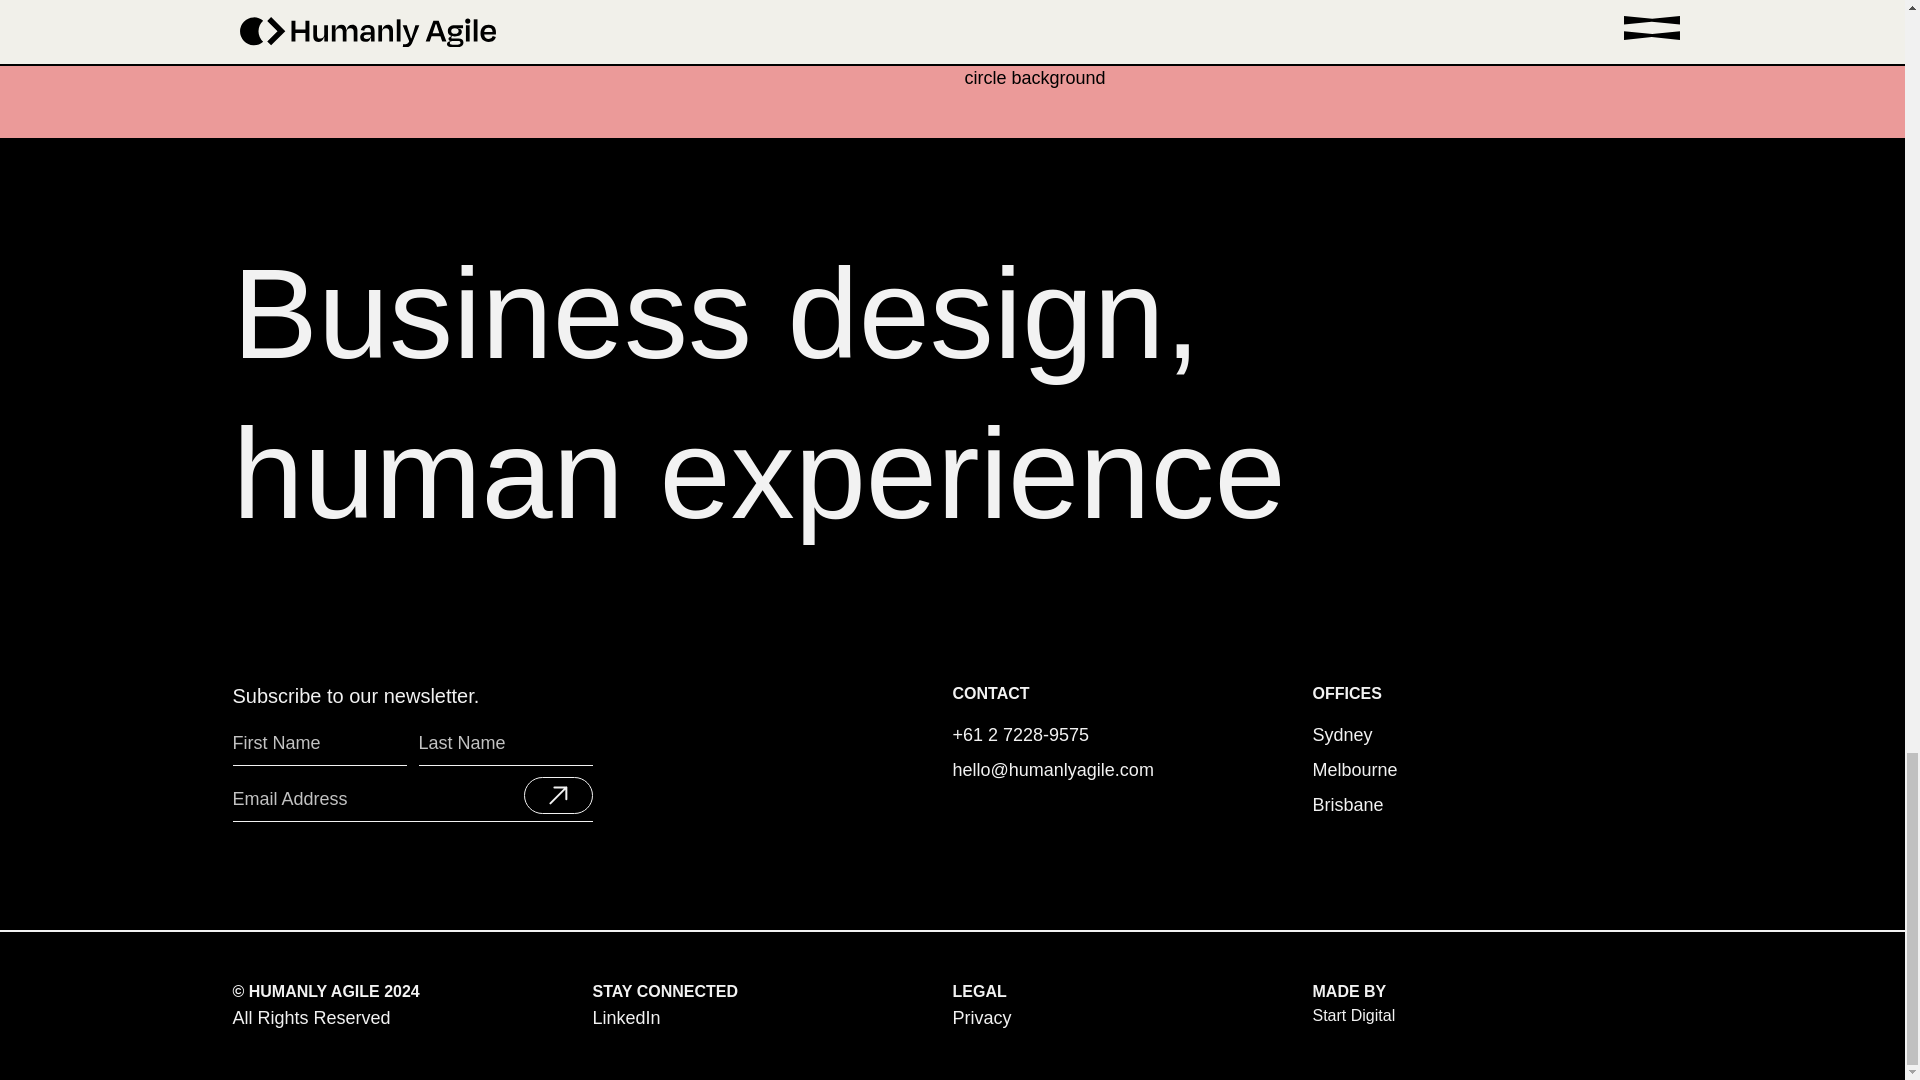 The height and width of the screenshot is (1080, 1920). What do you see at coordinates (982, 1018) in the screenshot?
I see `Privacy` at bounding box center [982, 1018].